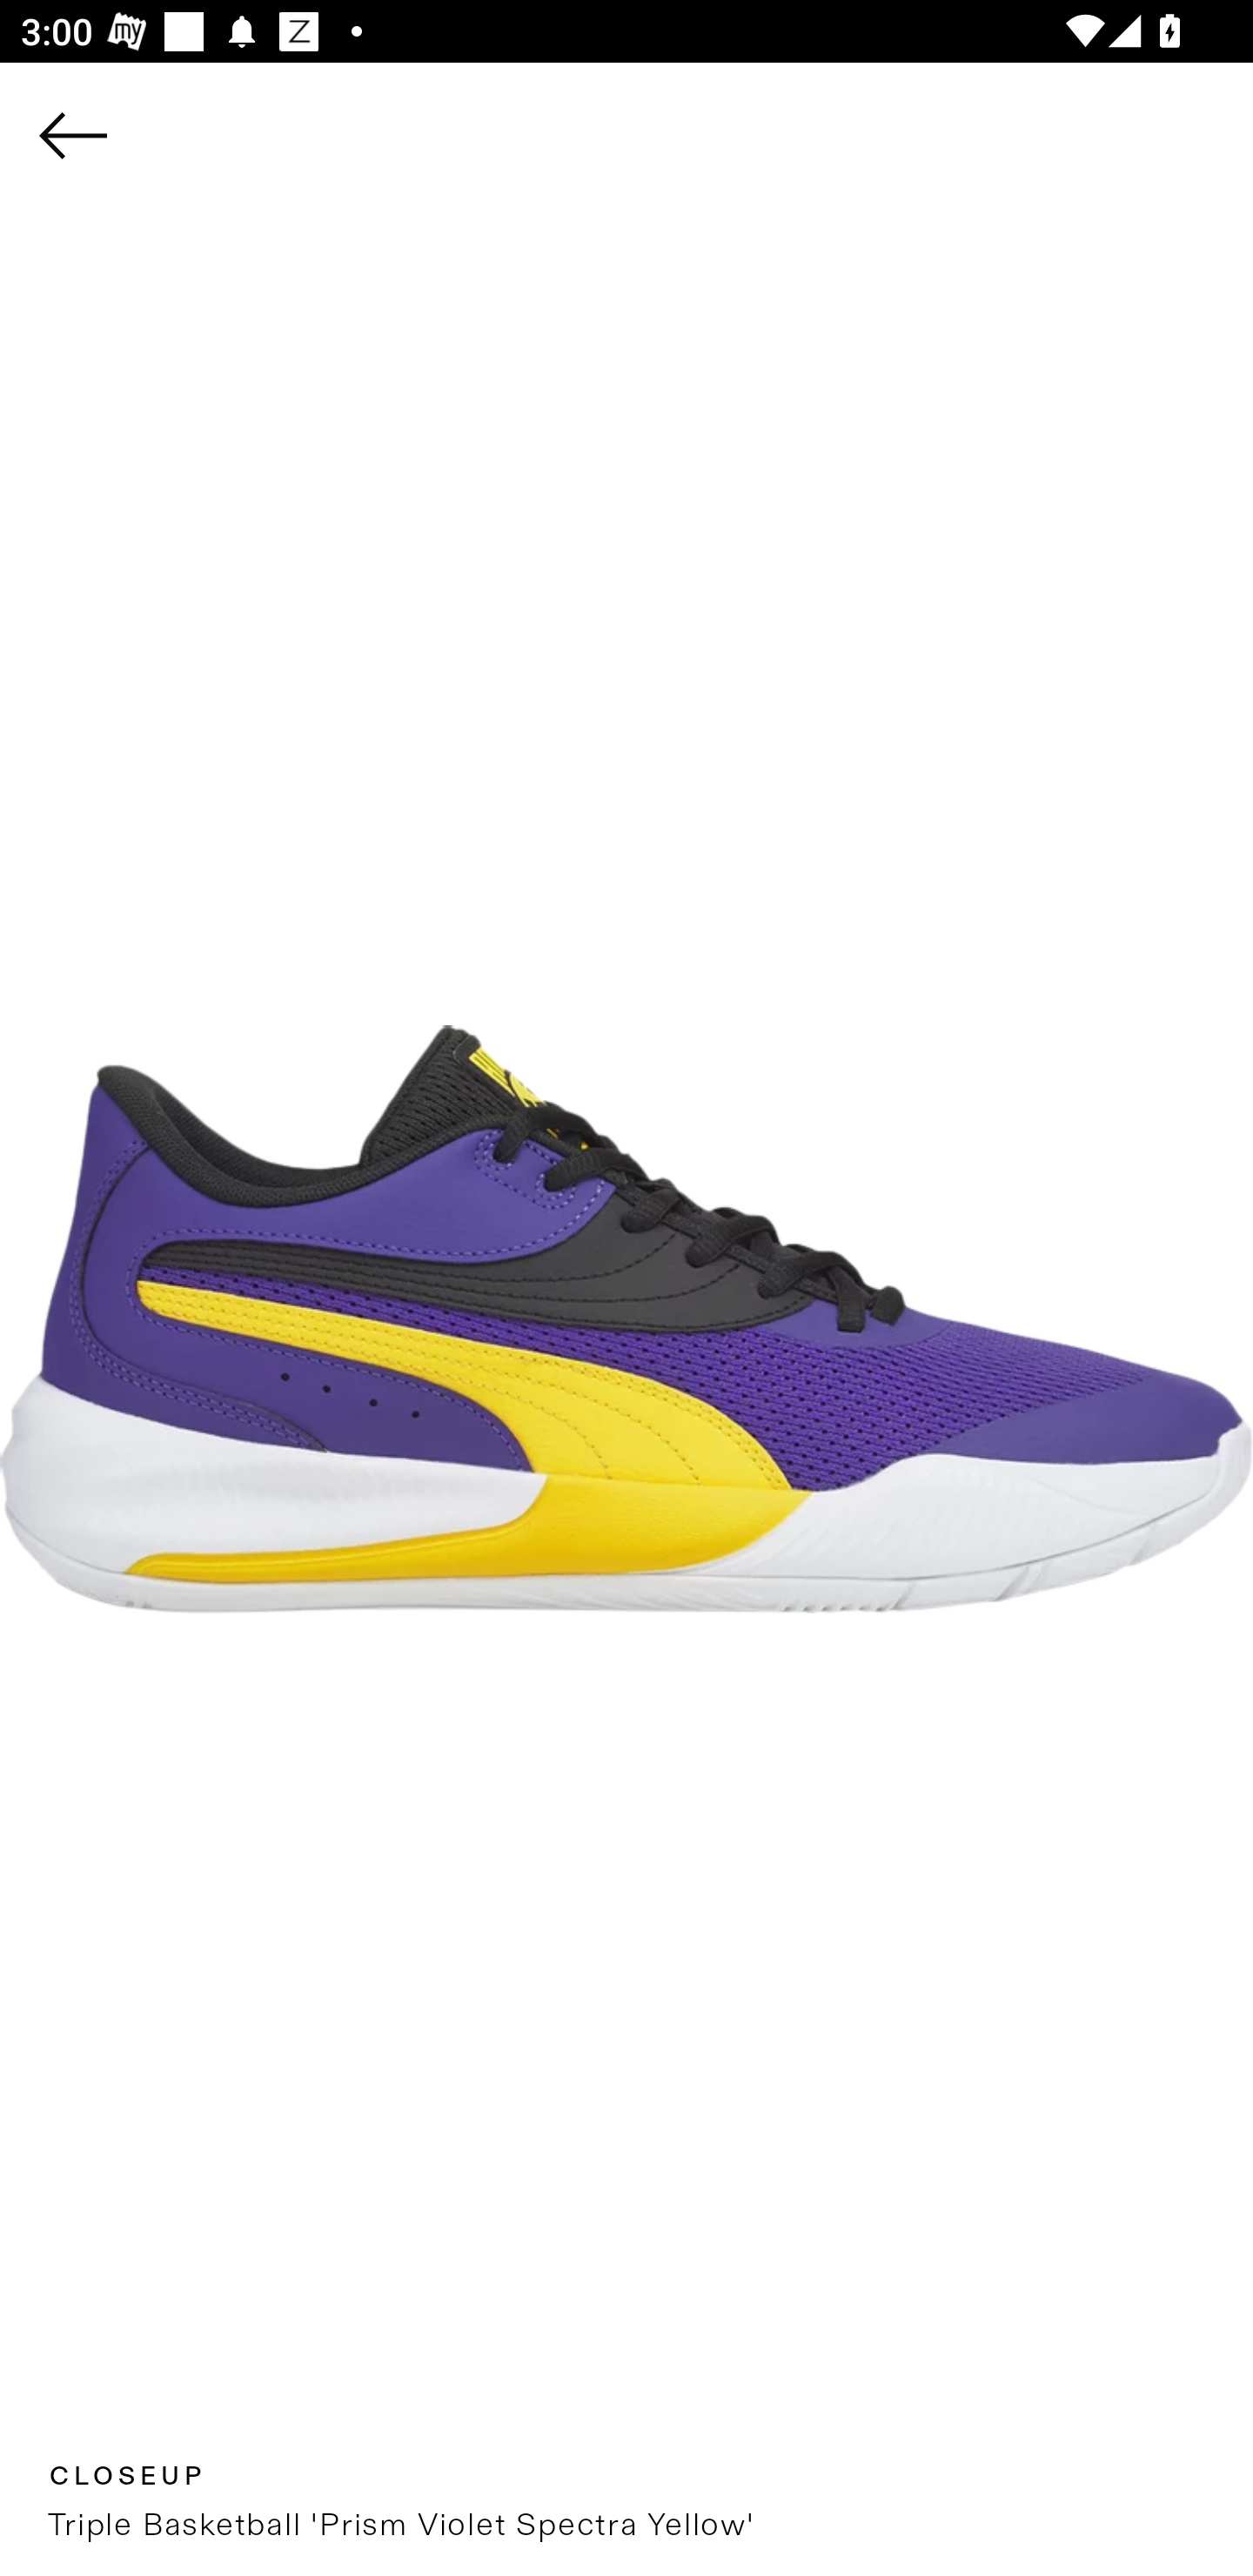 This screenshot has width=1253, height=2576. What do you see at coordinates (73, 135) in the screenshot?
I see `Navigate up` at bounding box center [73, 135].